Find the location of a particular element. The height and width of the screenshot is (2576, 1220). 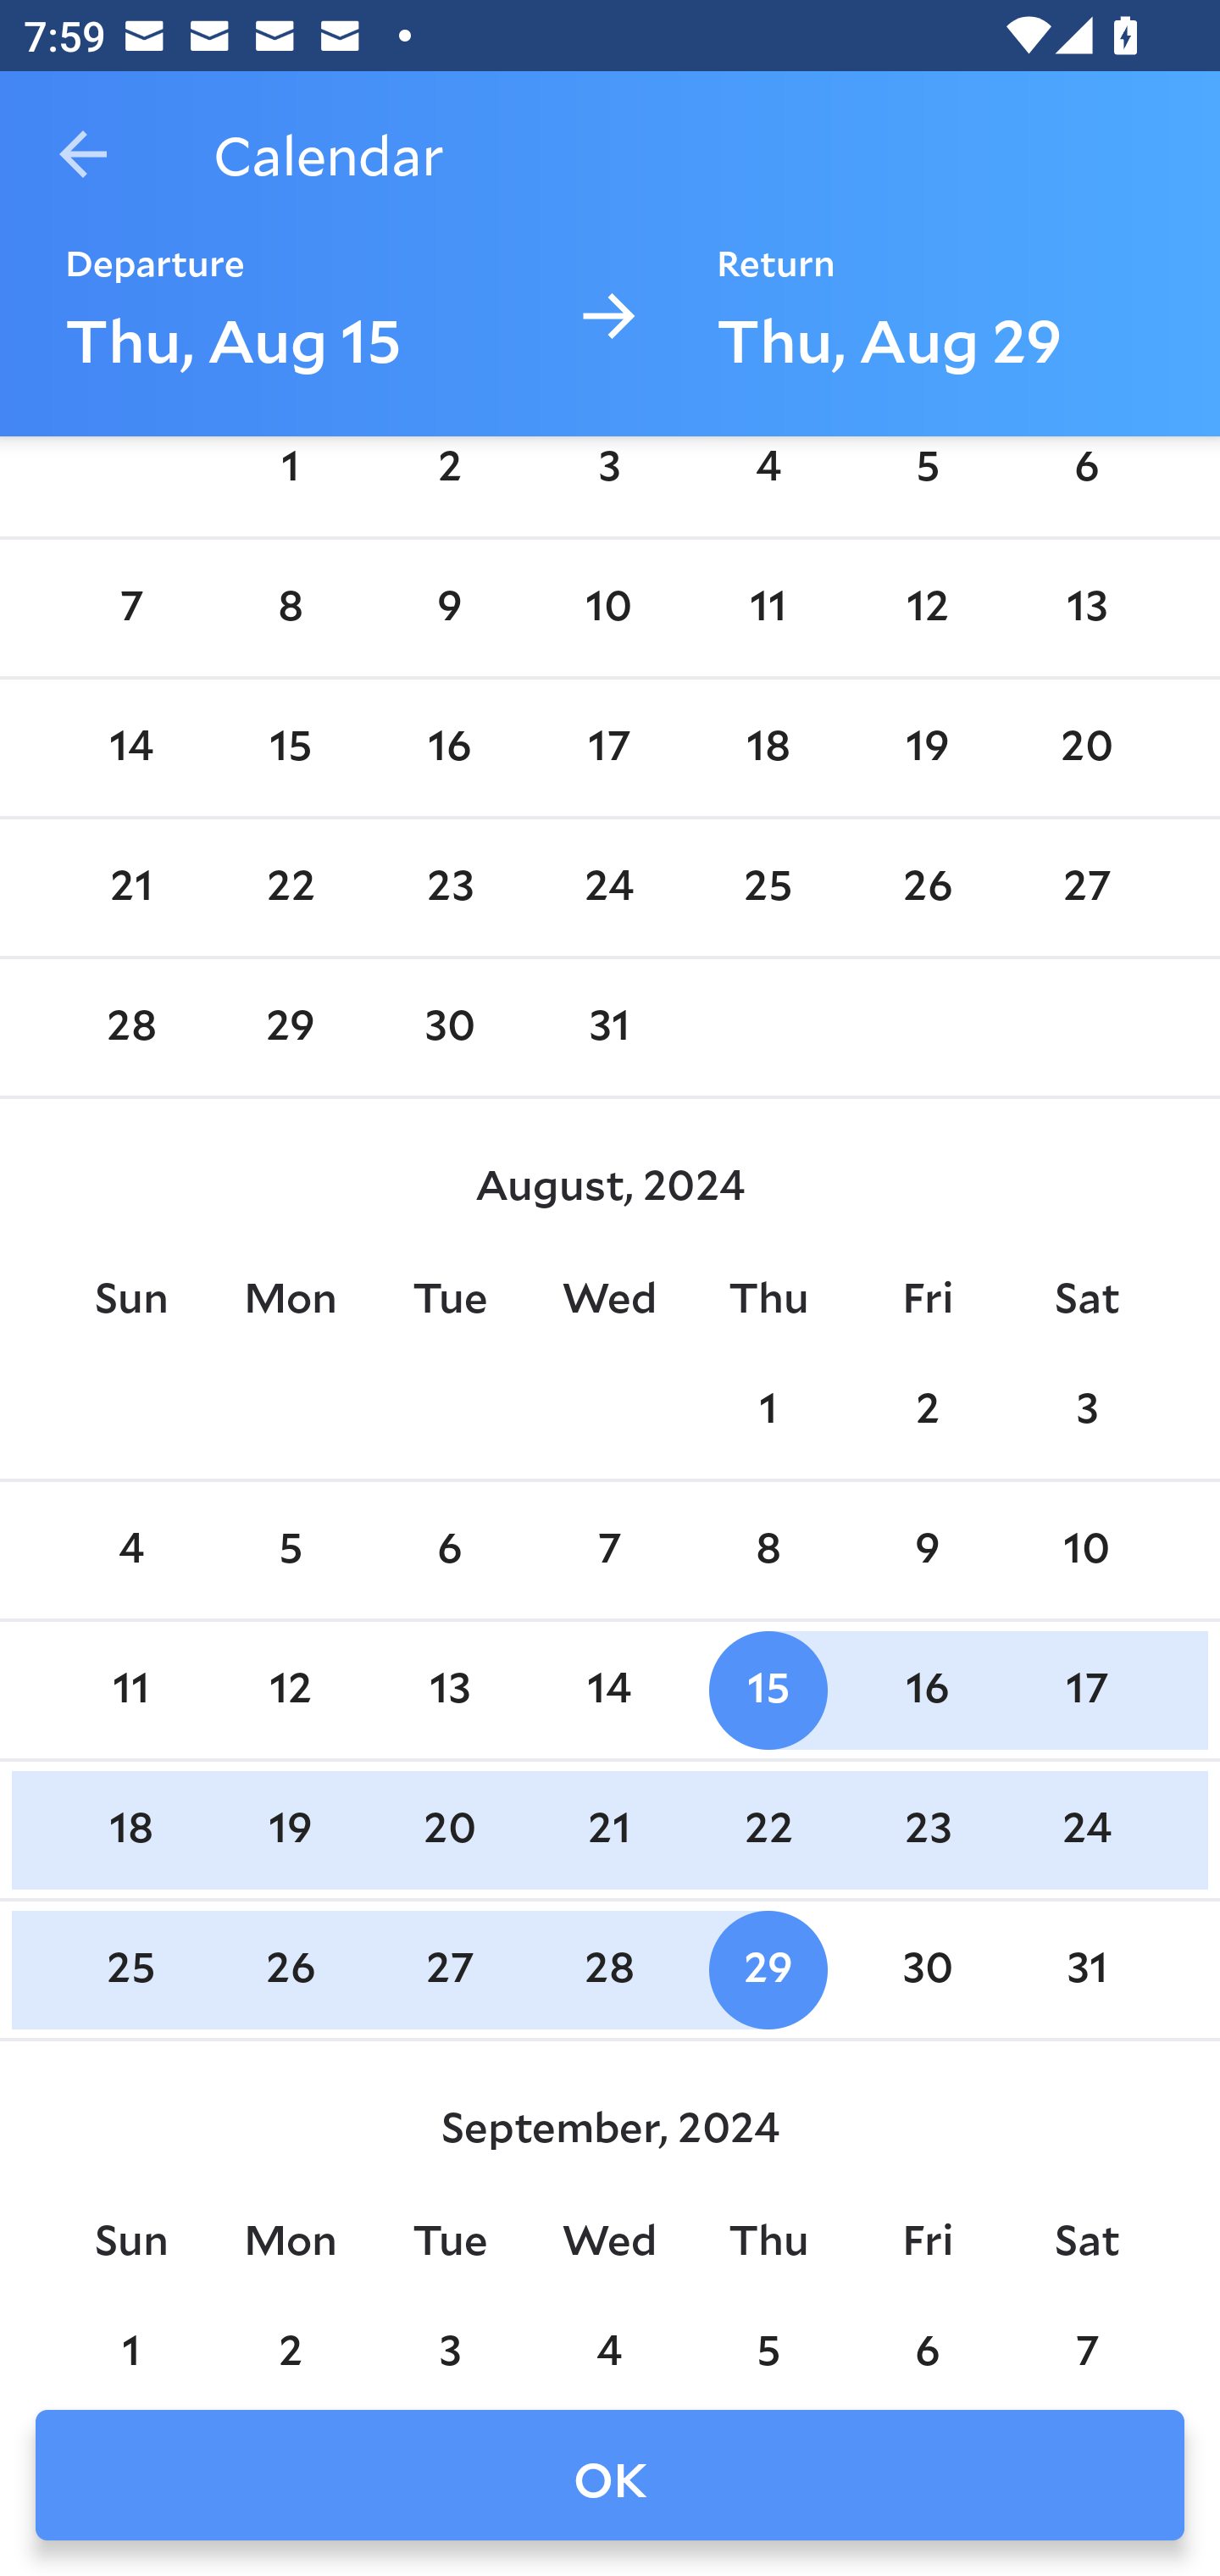

15 is located at coordinates (768, 1690).